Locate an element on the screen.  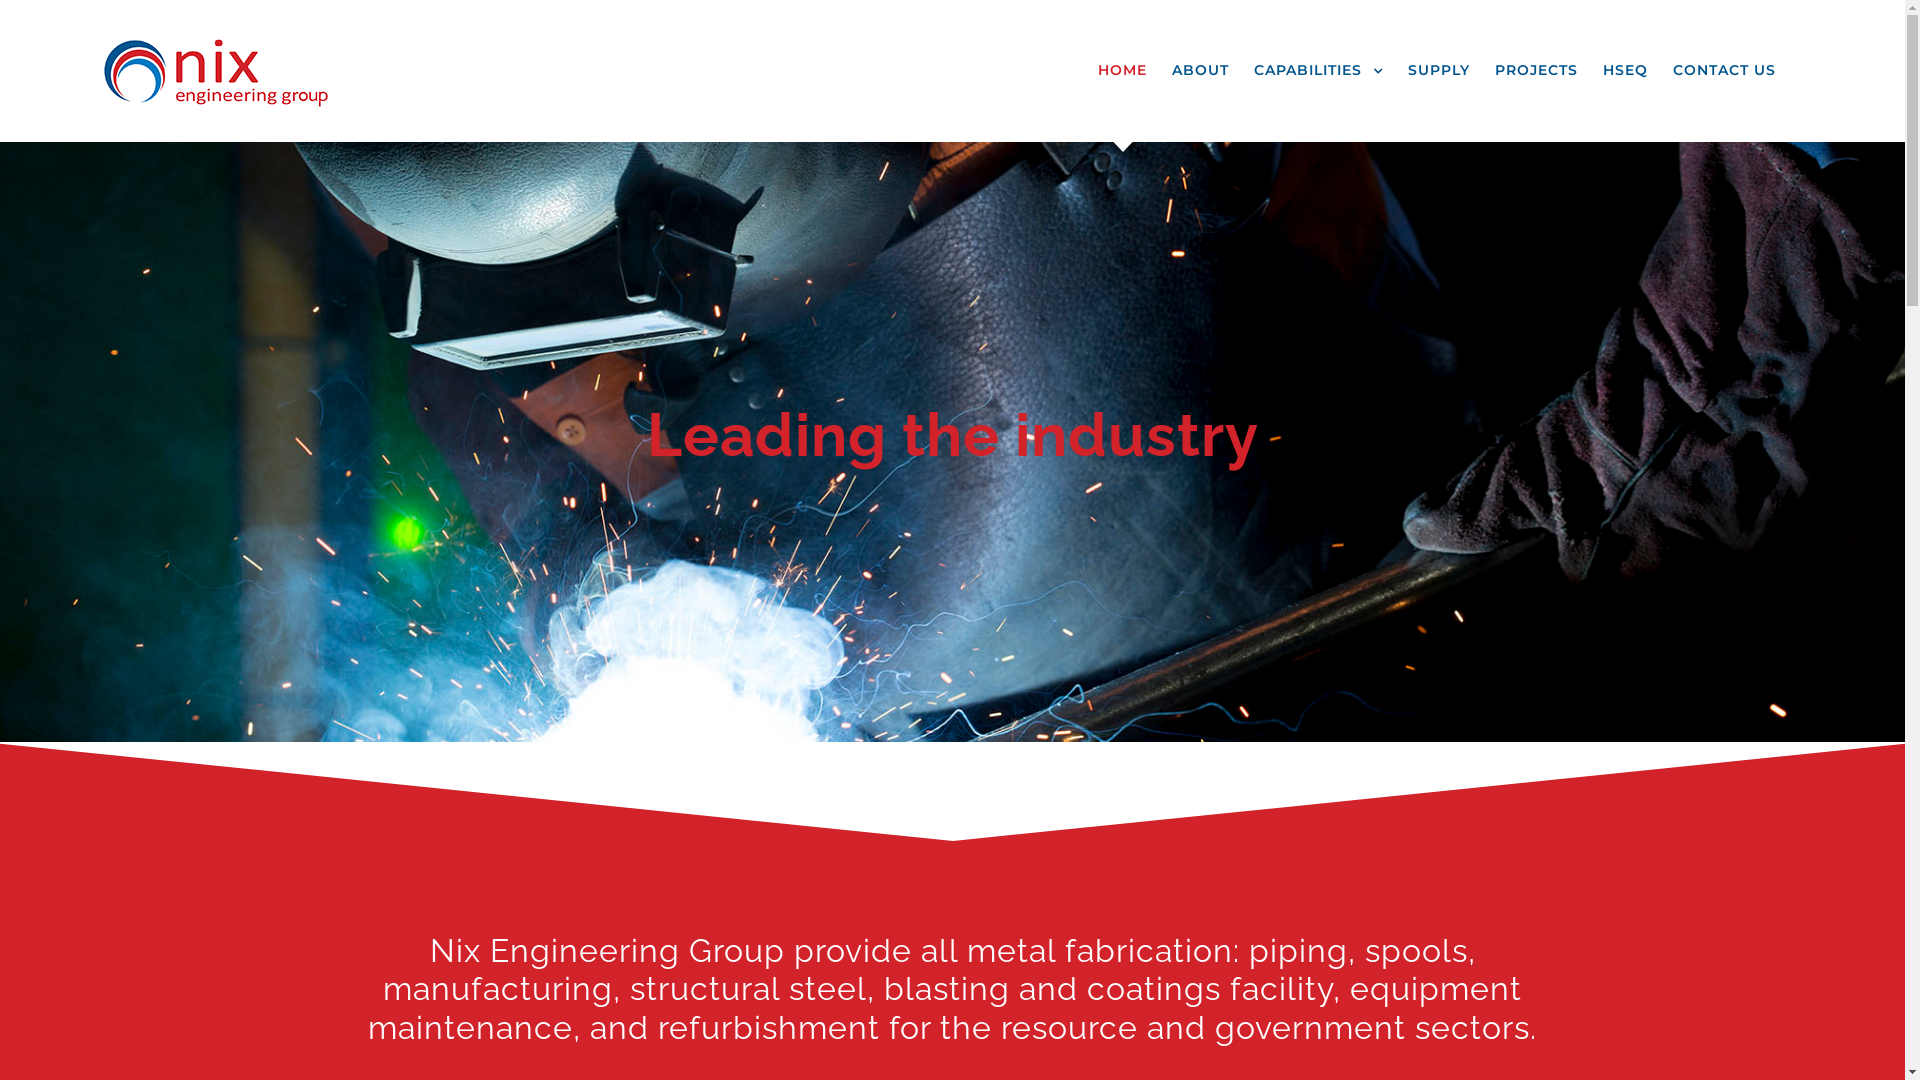
PROJECTS is located at coordinates (1536, 70).